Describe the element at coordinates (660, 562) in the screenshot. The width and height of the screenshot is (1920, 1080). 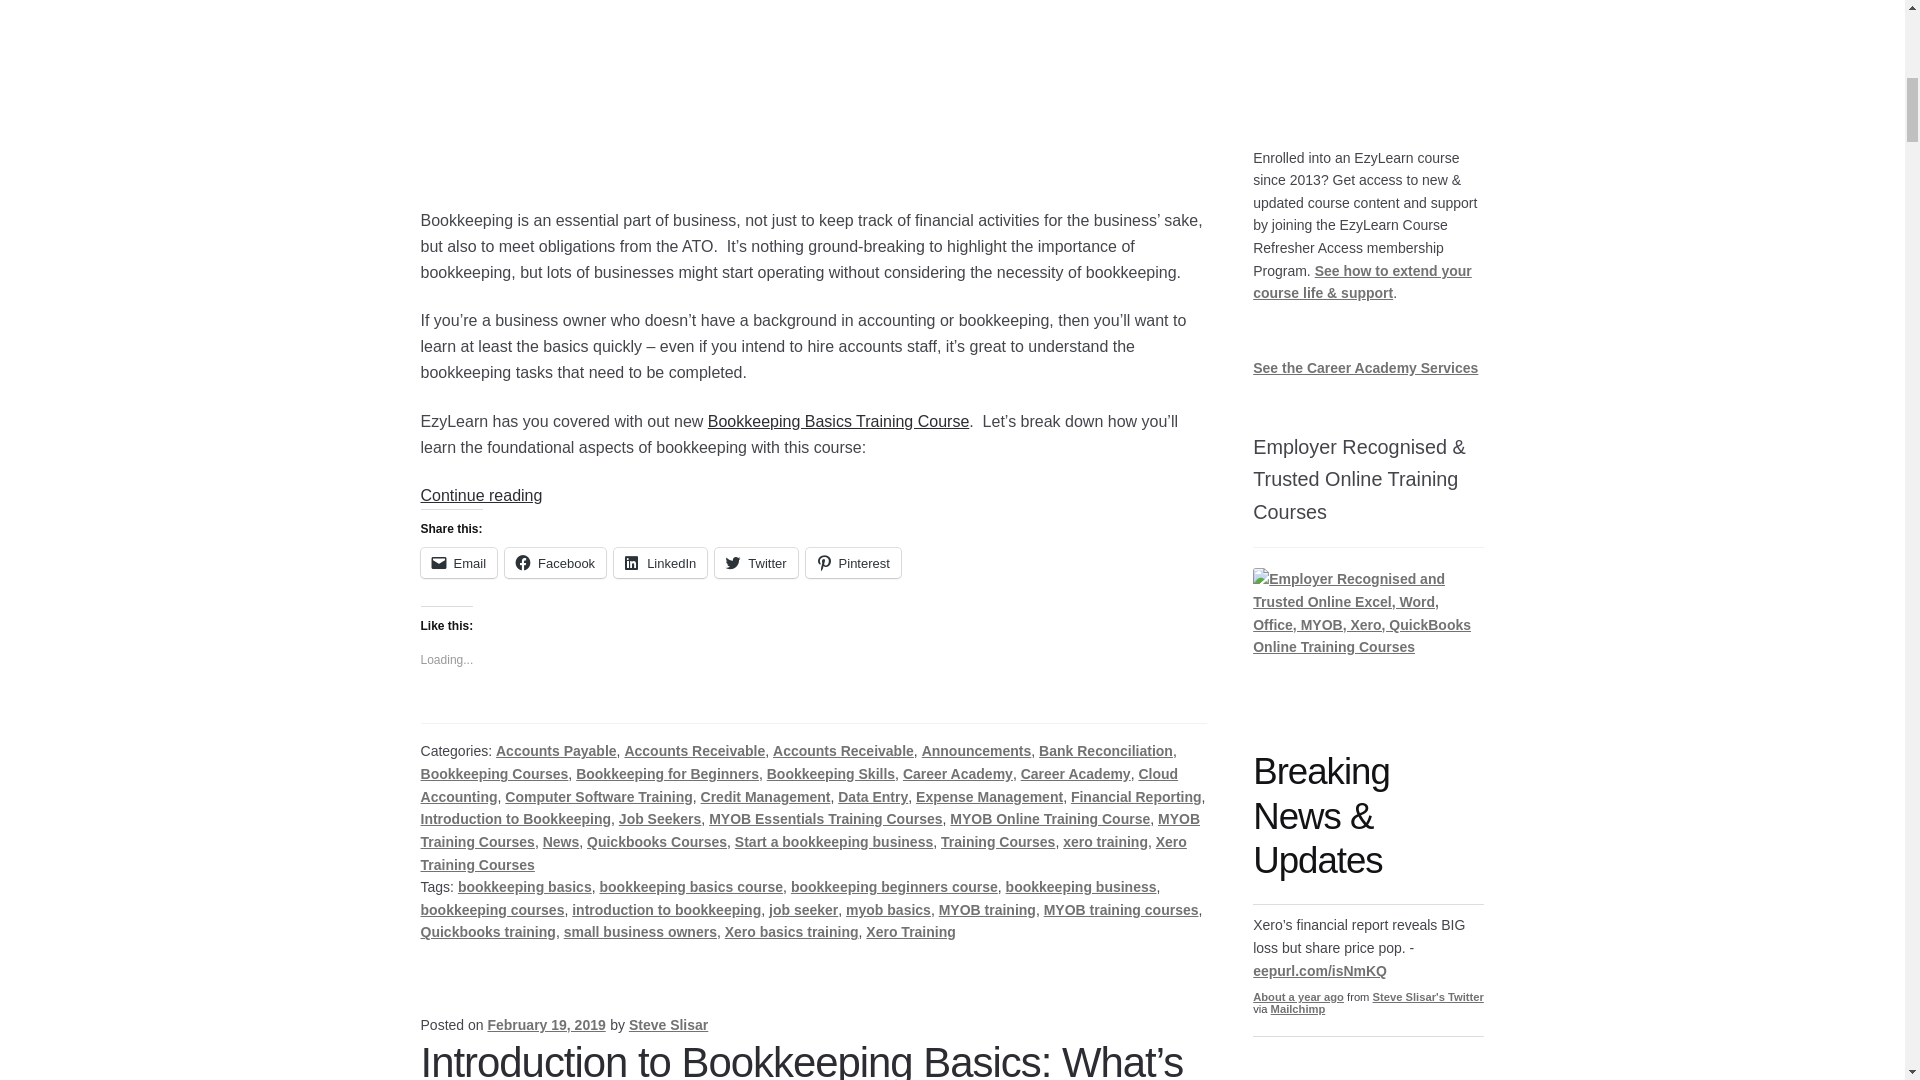
I see `Click to share on LinkedIn` at that location.